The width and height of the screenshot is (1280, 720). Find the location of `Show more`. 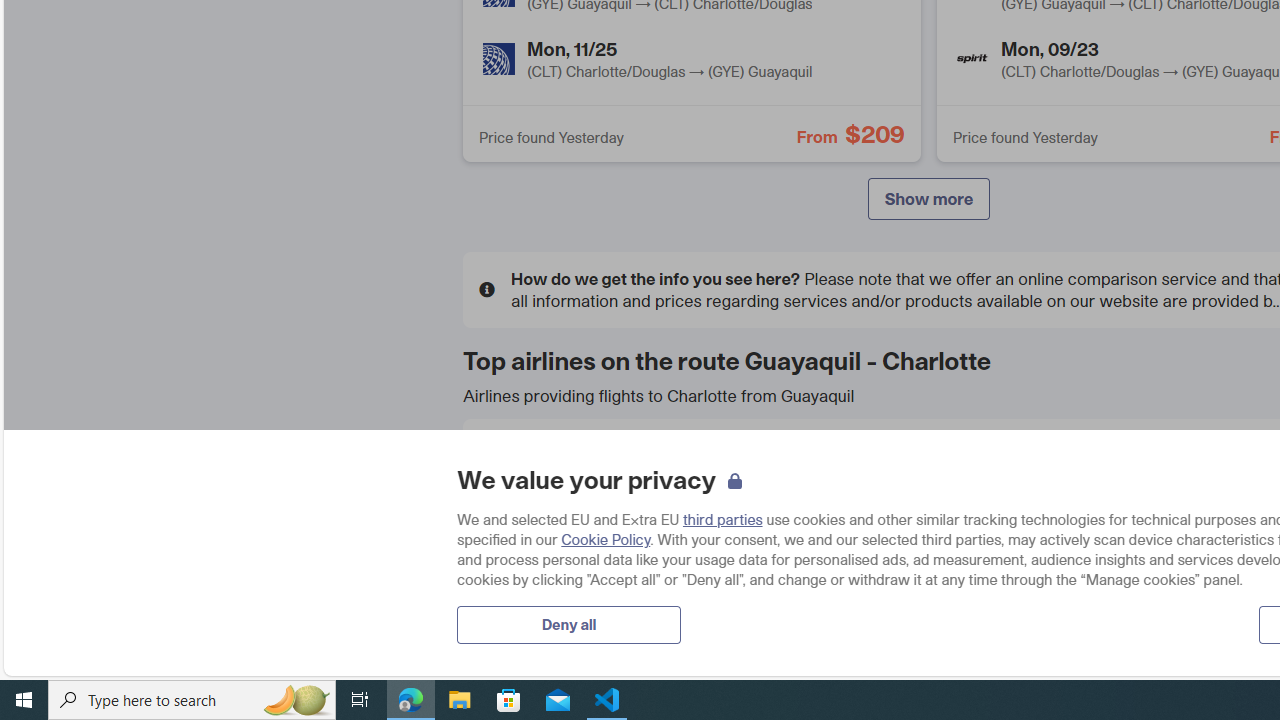

Show more is located at coordinates (928, 198).